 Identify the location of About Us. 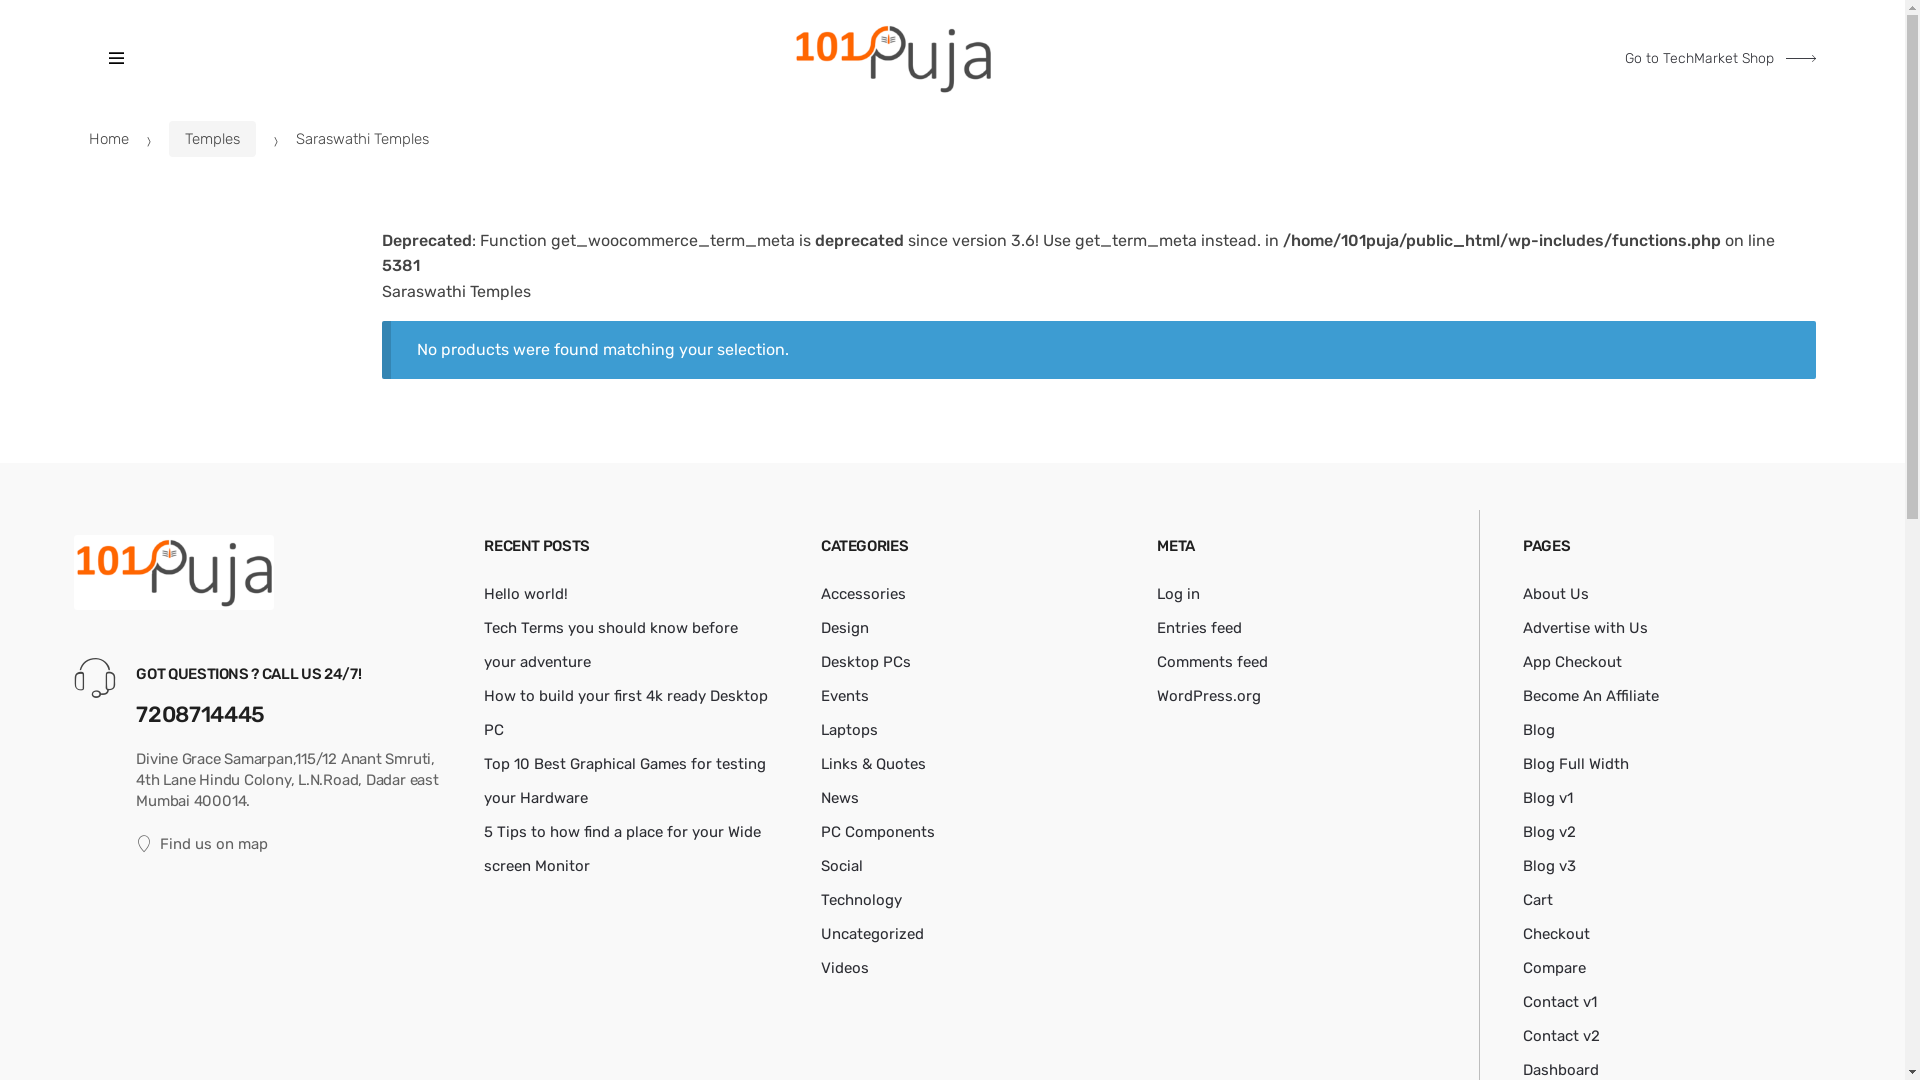
(1556, 594).